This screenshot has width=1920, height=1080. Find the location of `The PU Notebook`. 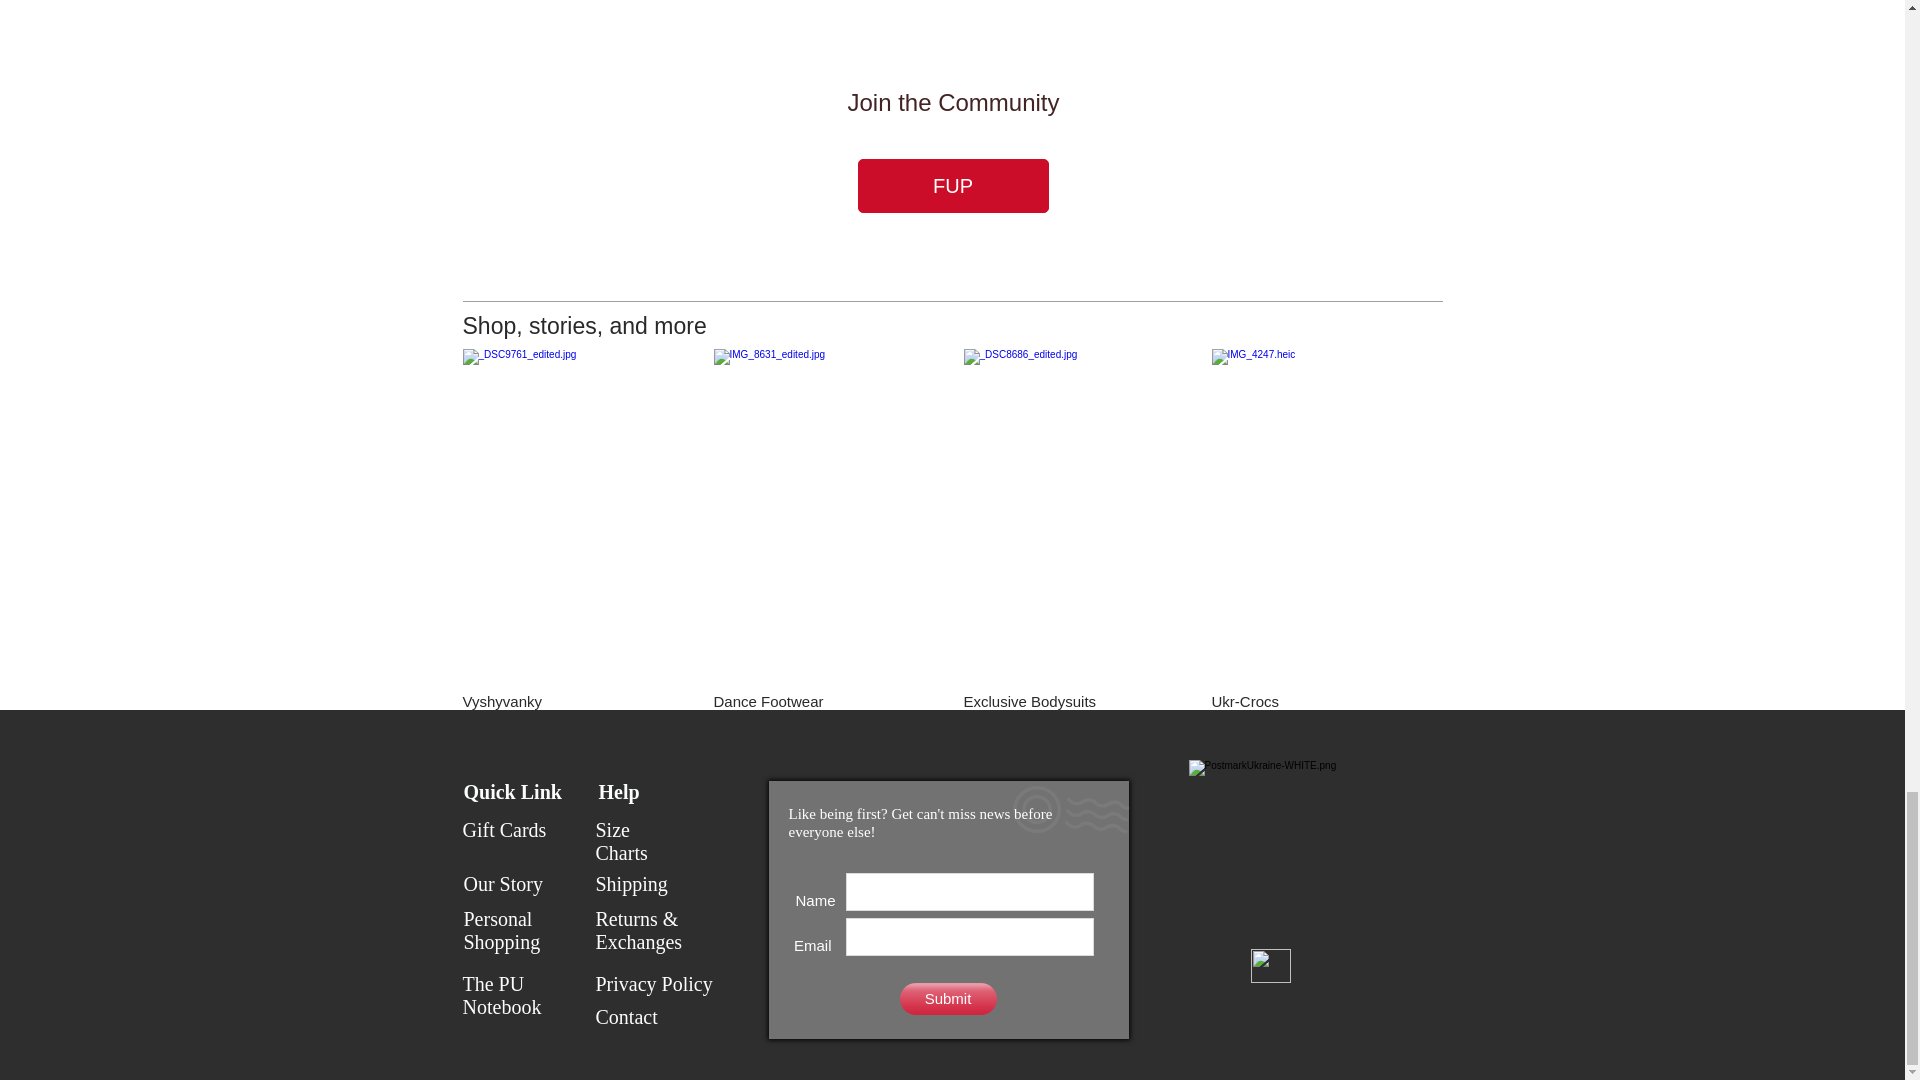

The PU Notebook is located at coordinates (502, 996).